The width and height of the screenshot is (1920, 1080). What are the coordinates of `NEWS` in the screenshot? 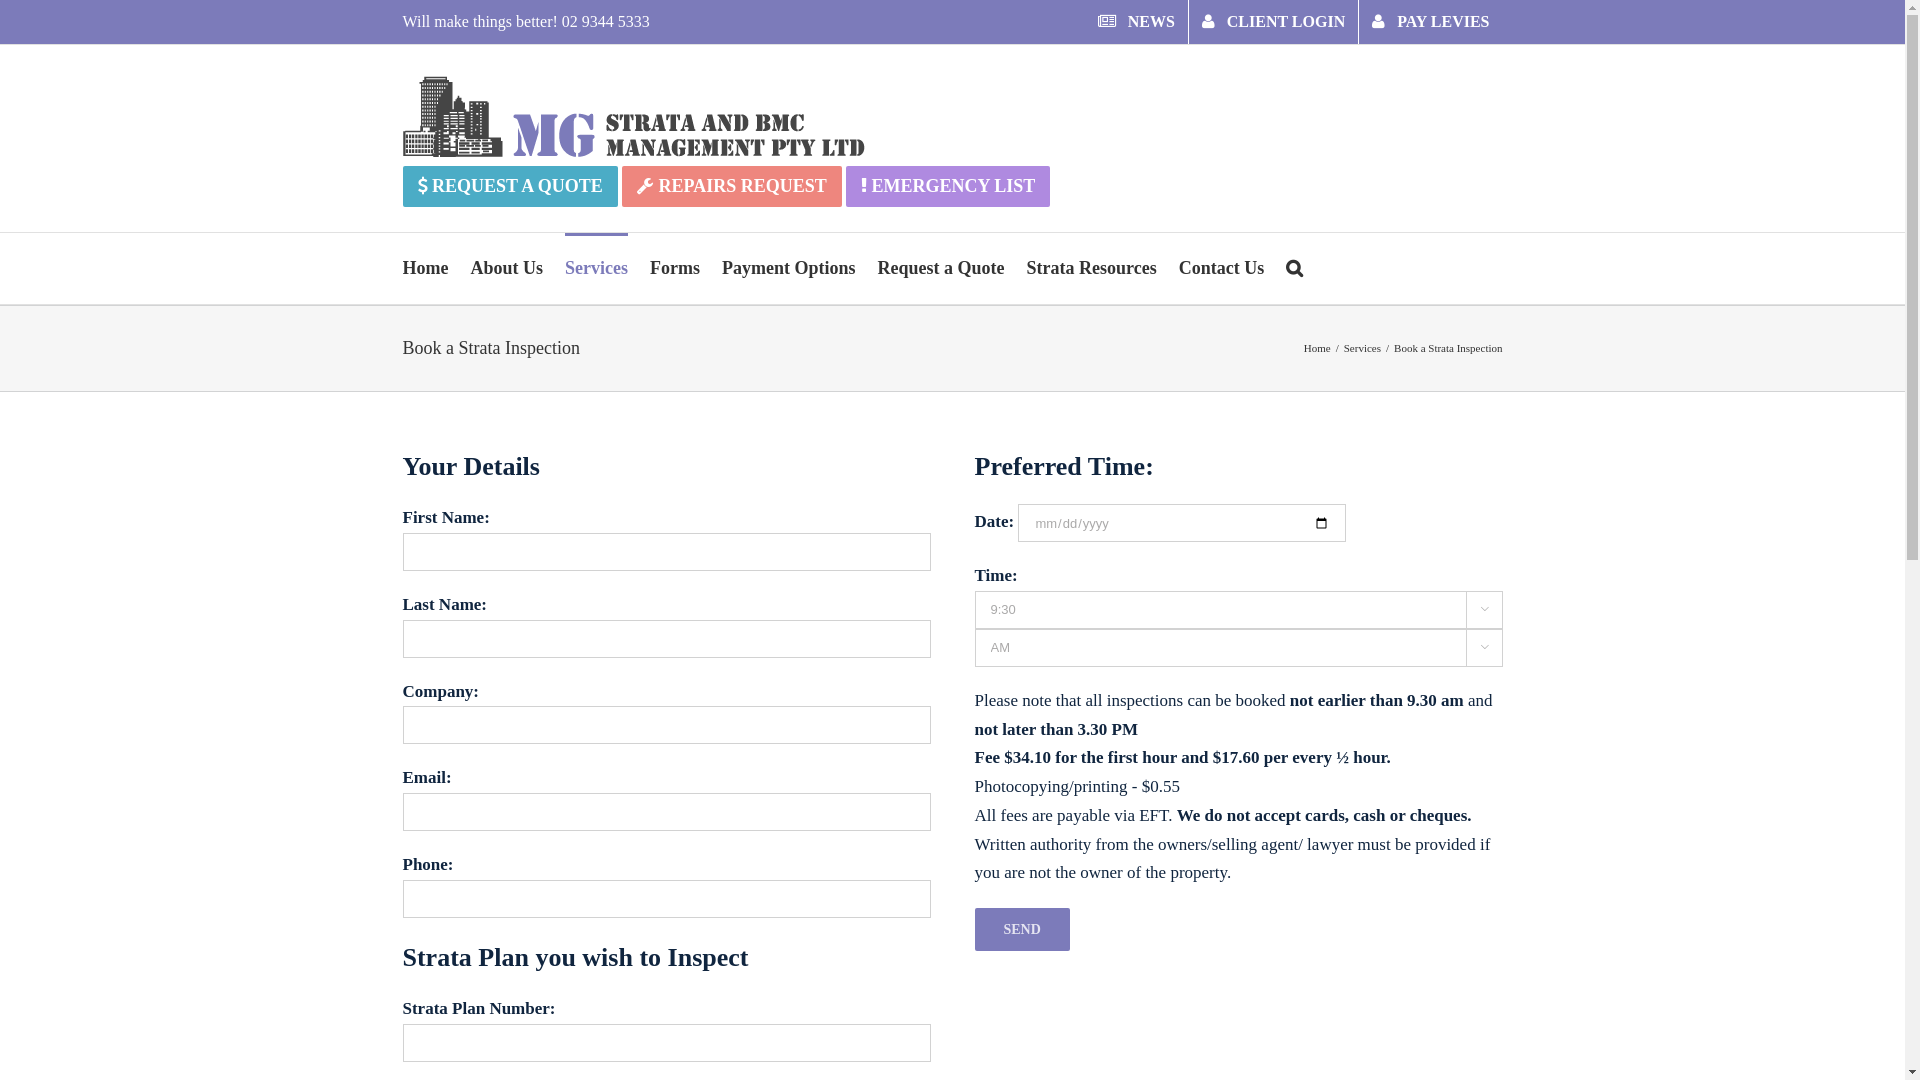 It's located at (1136, 22).